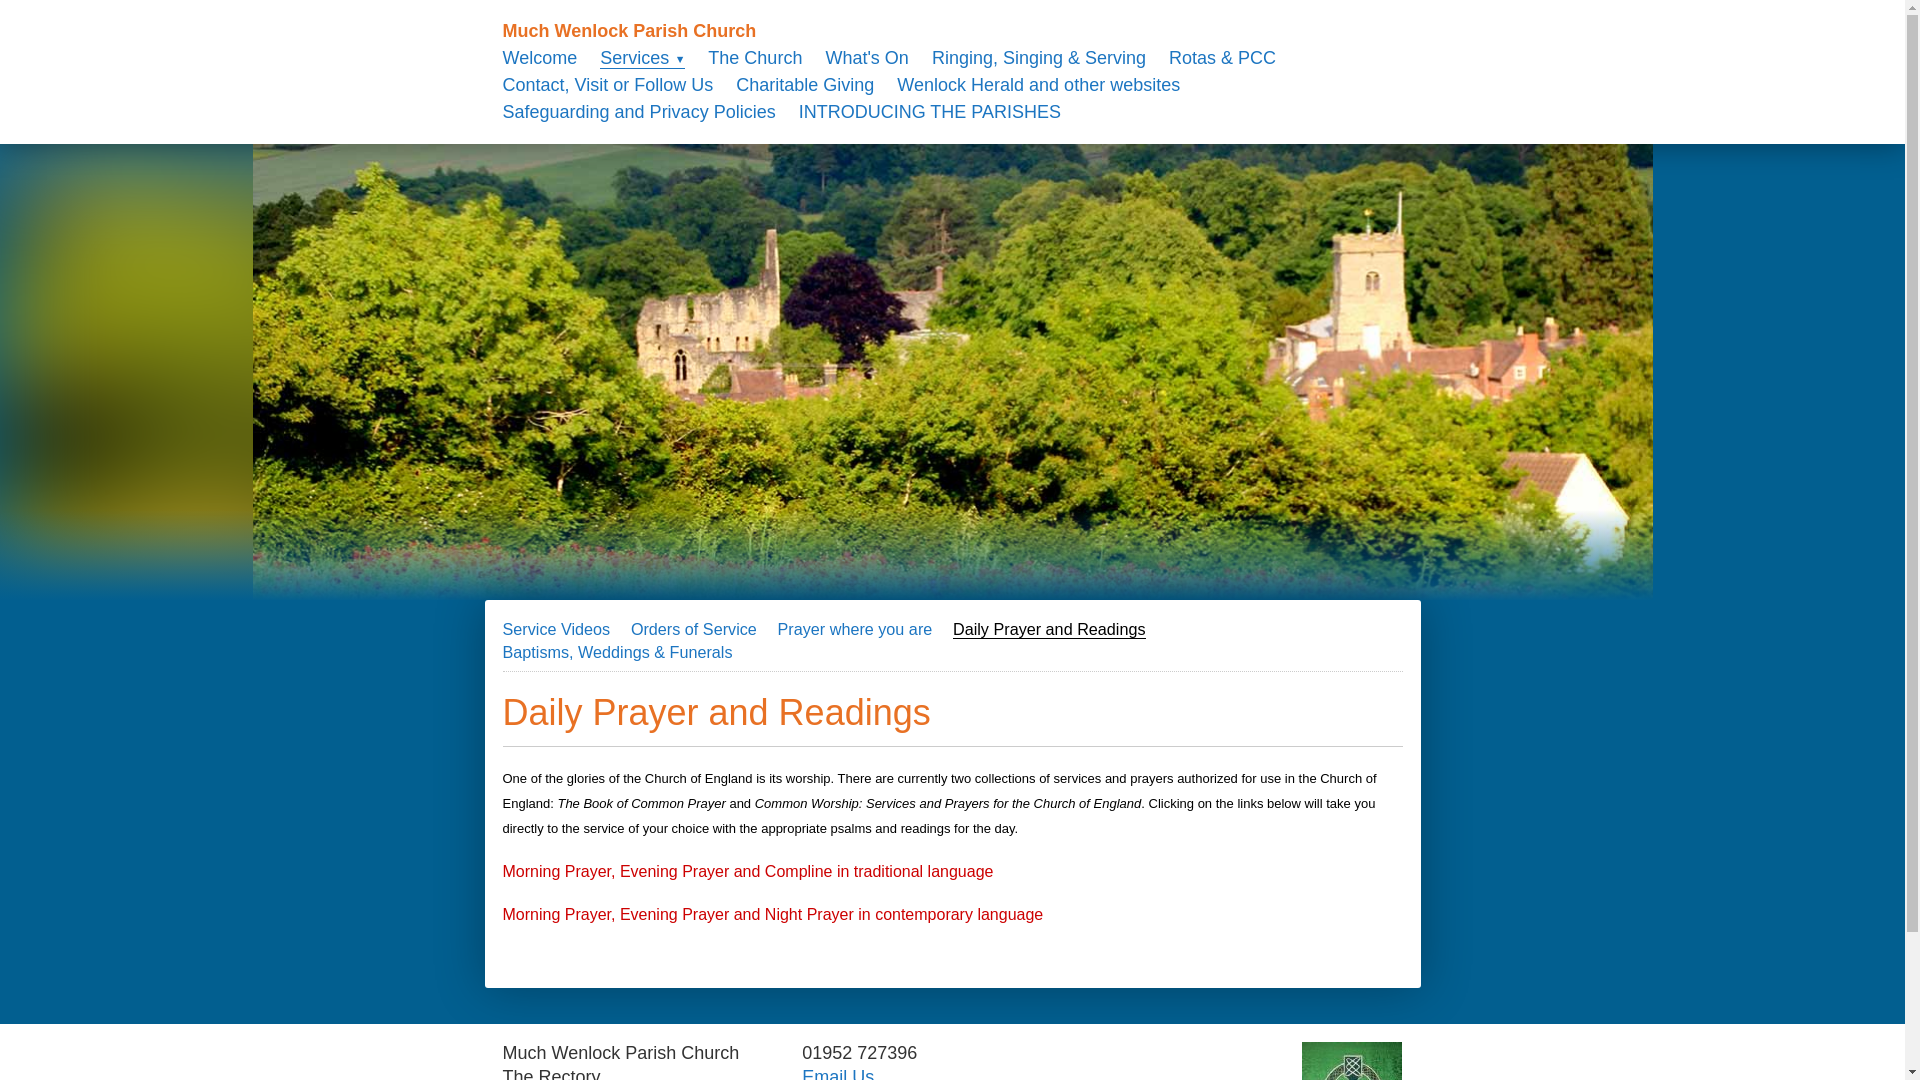 This screenshot has height=1080, width=1920. I want to click on Service Videos, so click(556, 629).